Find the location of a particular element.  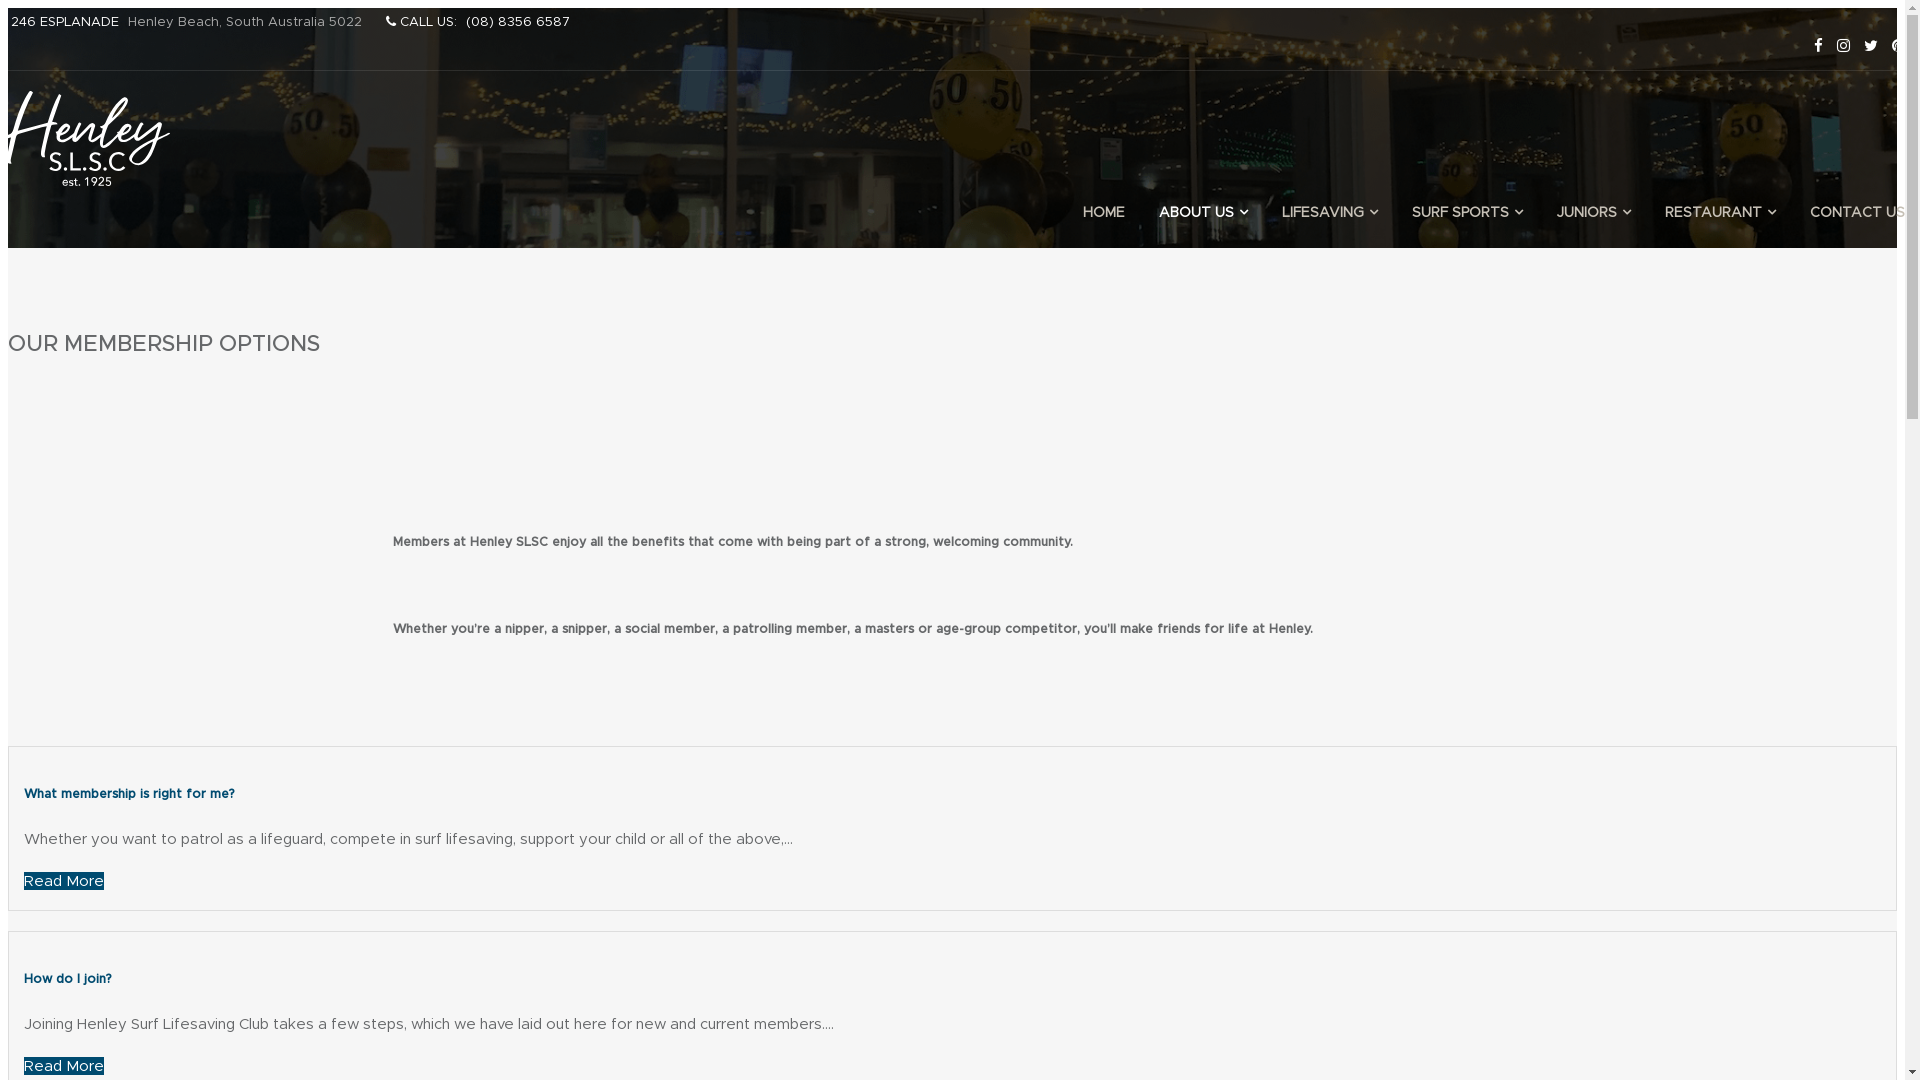

What membership is right for me? is located at coordinates (130, 794).